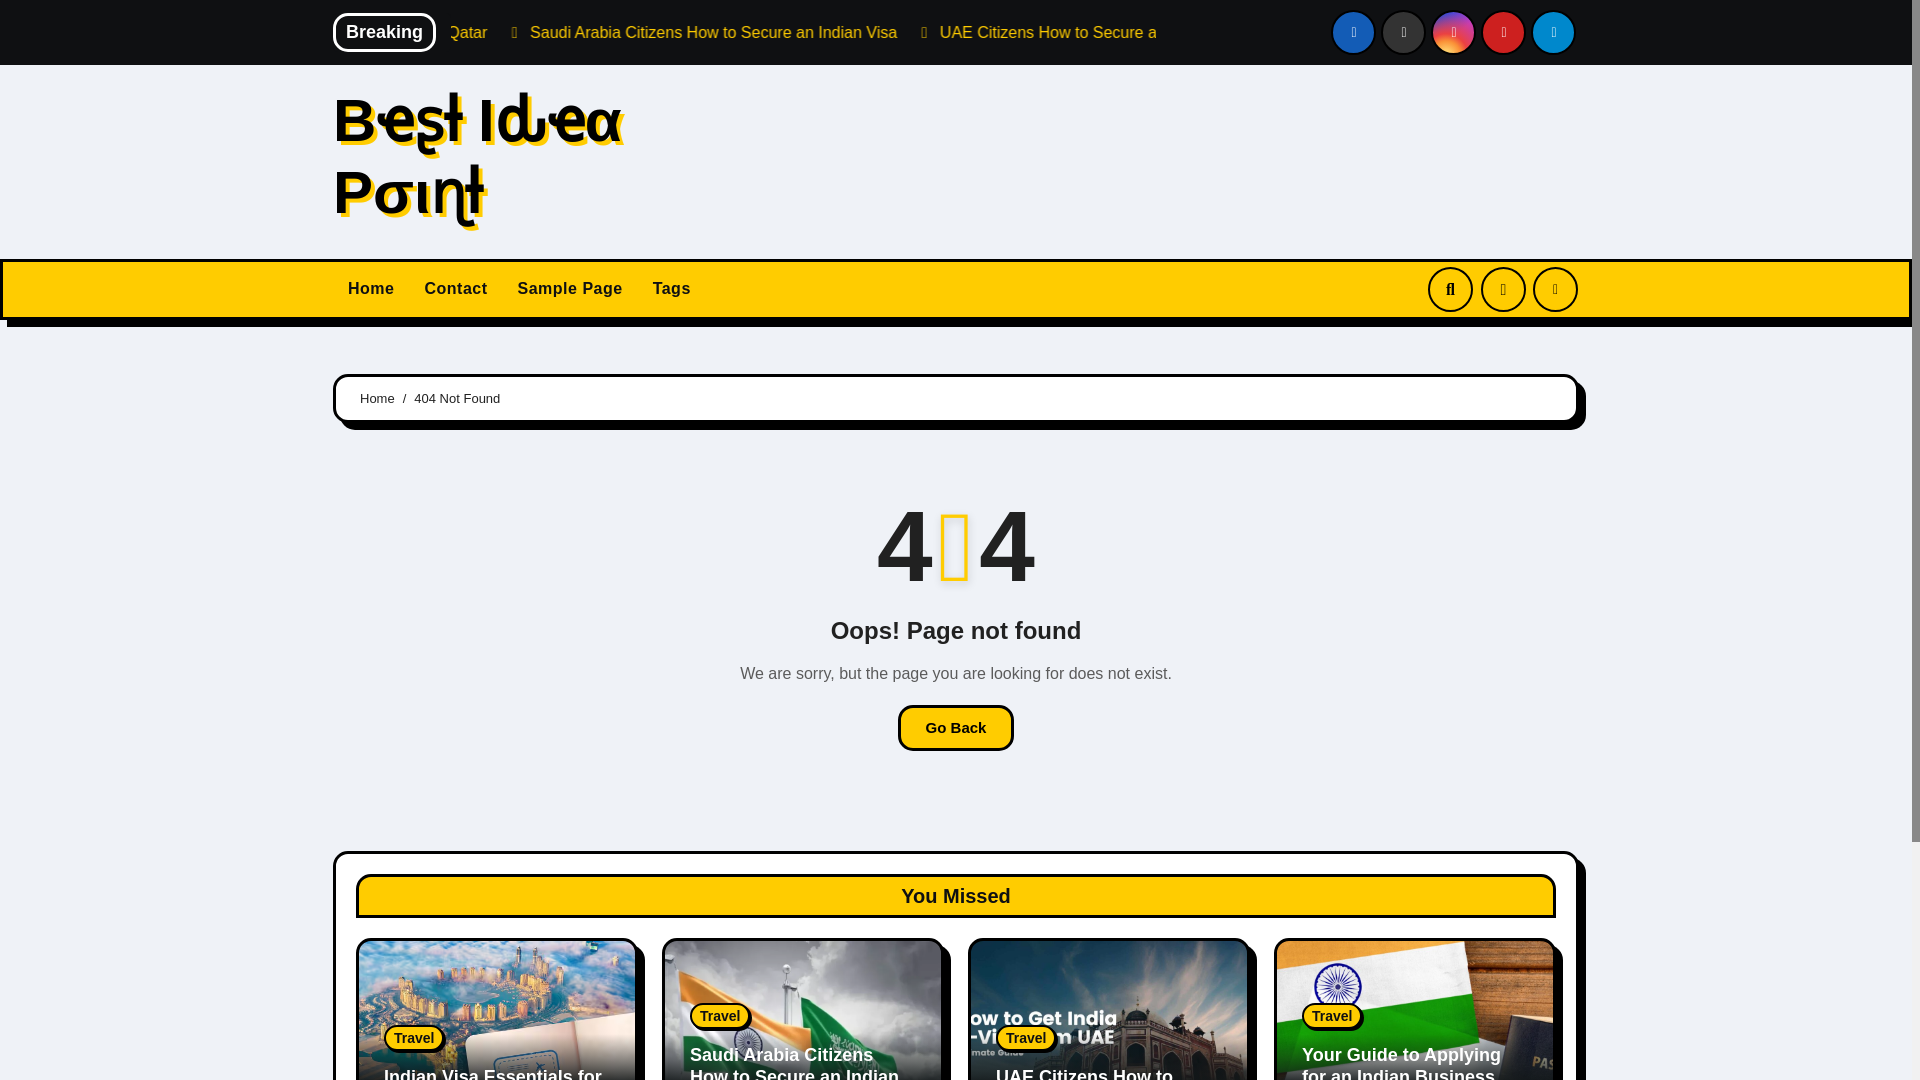 The width and height of the screenshot is (1920, 1080). What do you see at coordinates (370, 290) in the screenshot?
I see `Home` at bounding box center [370, 290].